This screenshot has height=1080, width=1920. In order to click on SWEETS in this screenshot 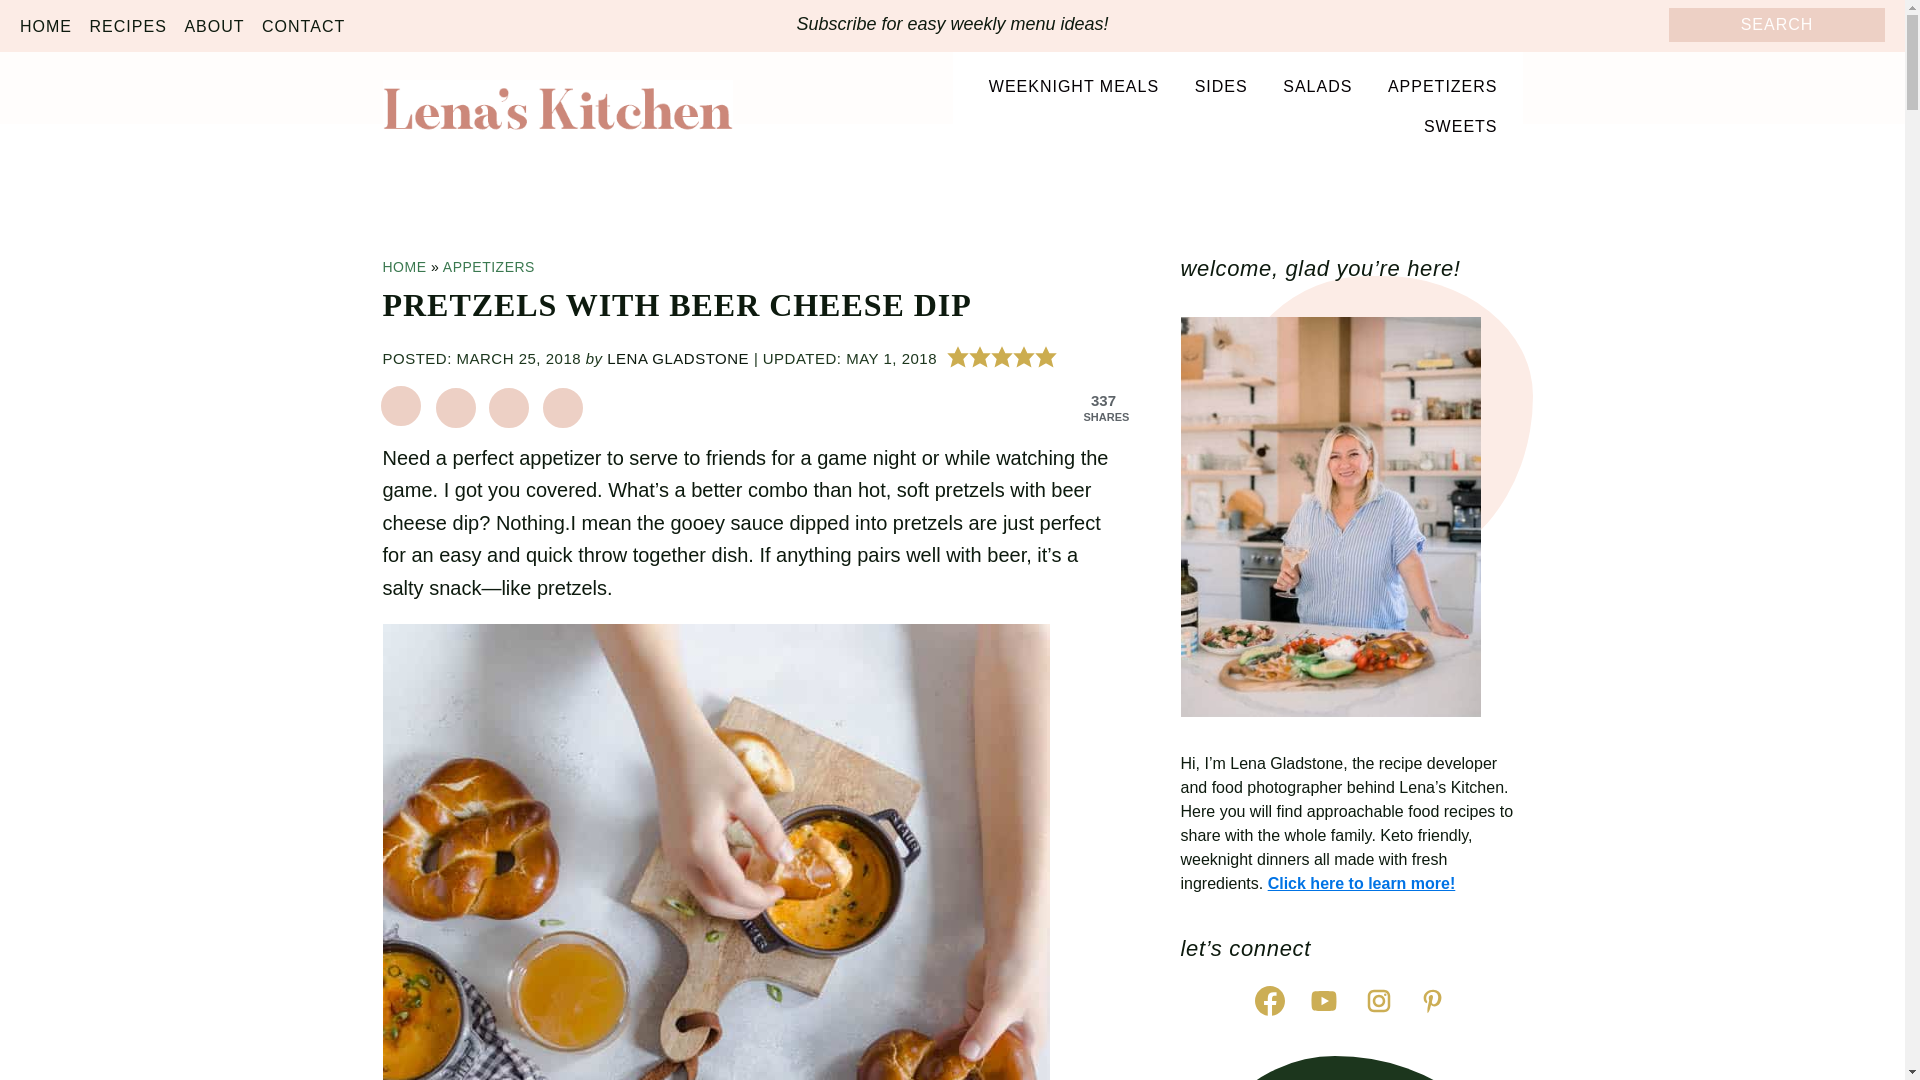, I will do `click(1460, 126)`.